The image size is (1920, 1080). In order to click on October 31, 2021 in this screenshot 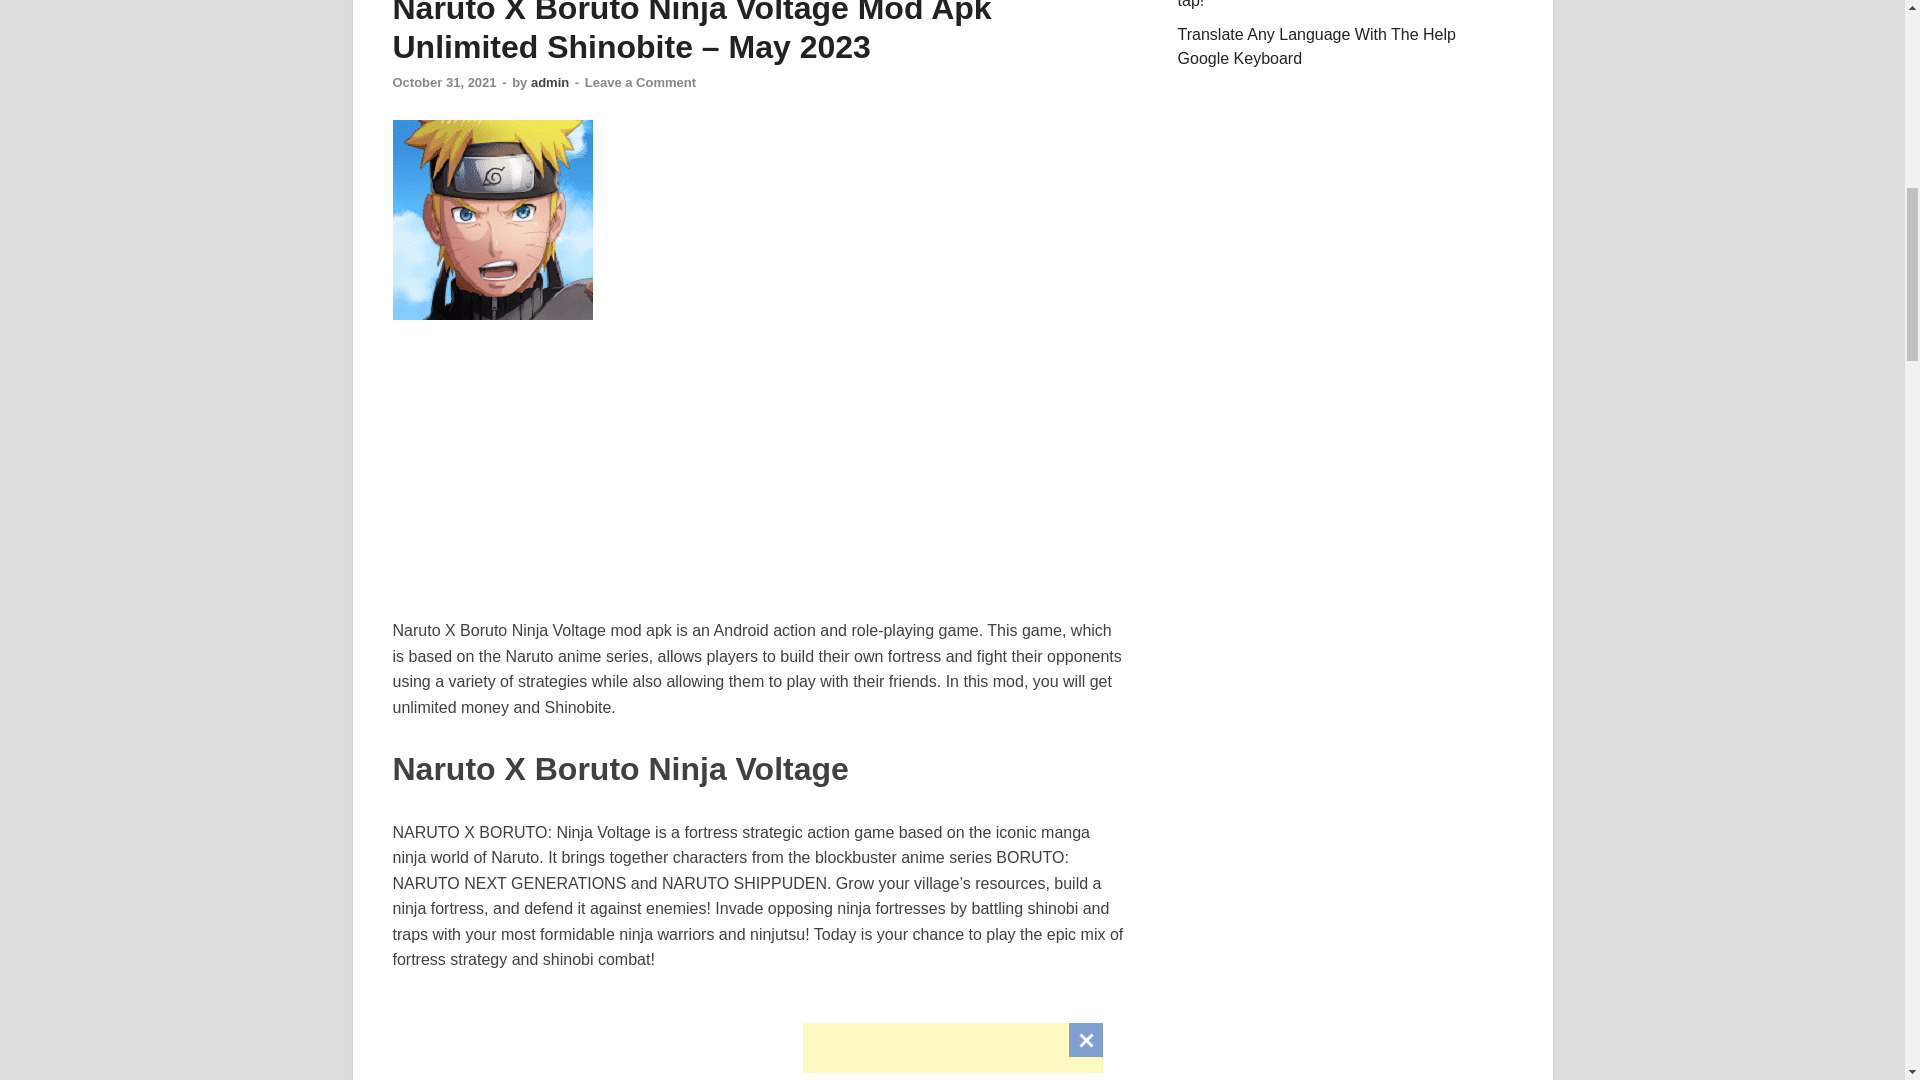, I will do `click(443, 82)`.